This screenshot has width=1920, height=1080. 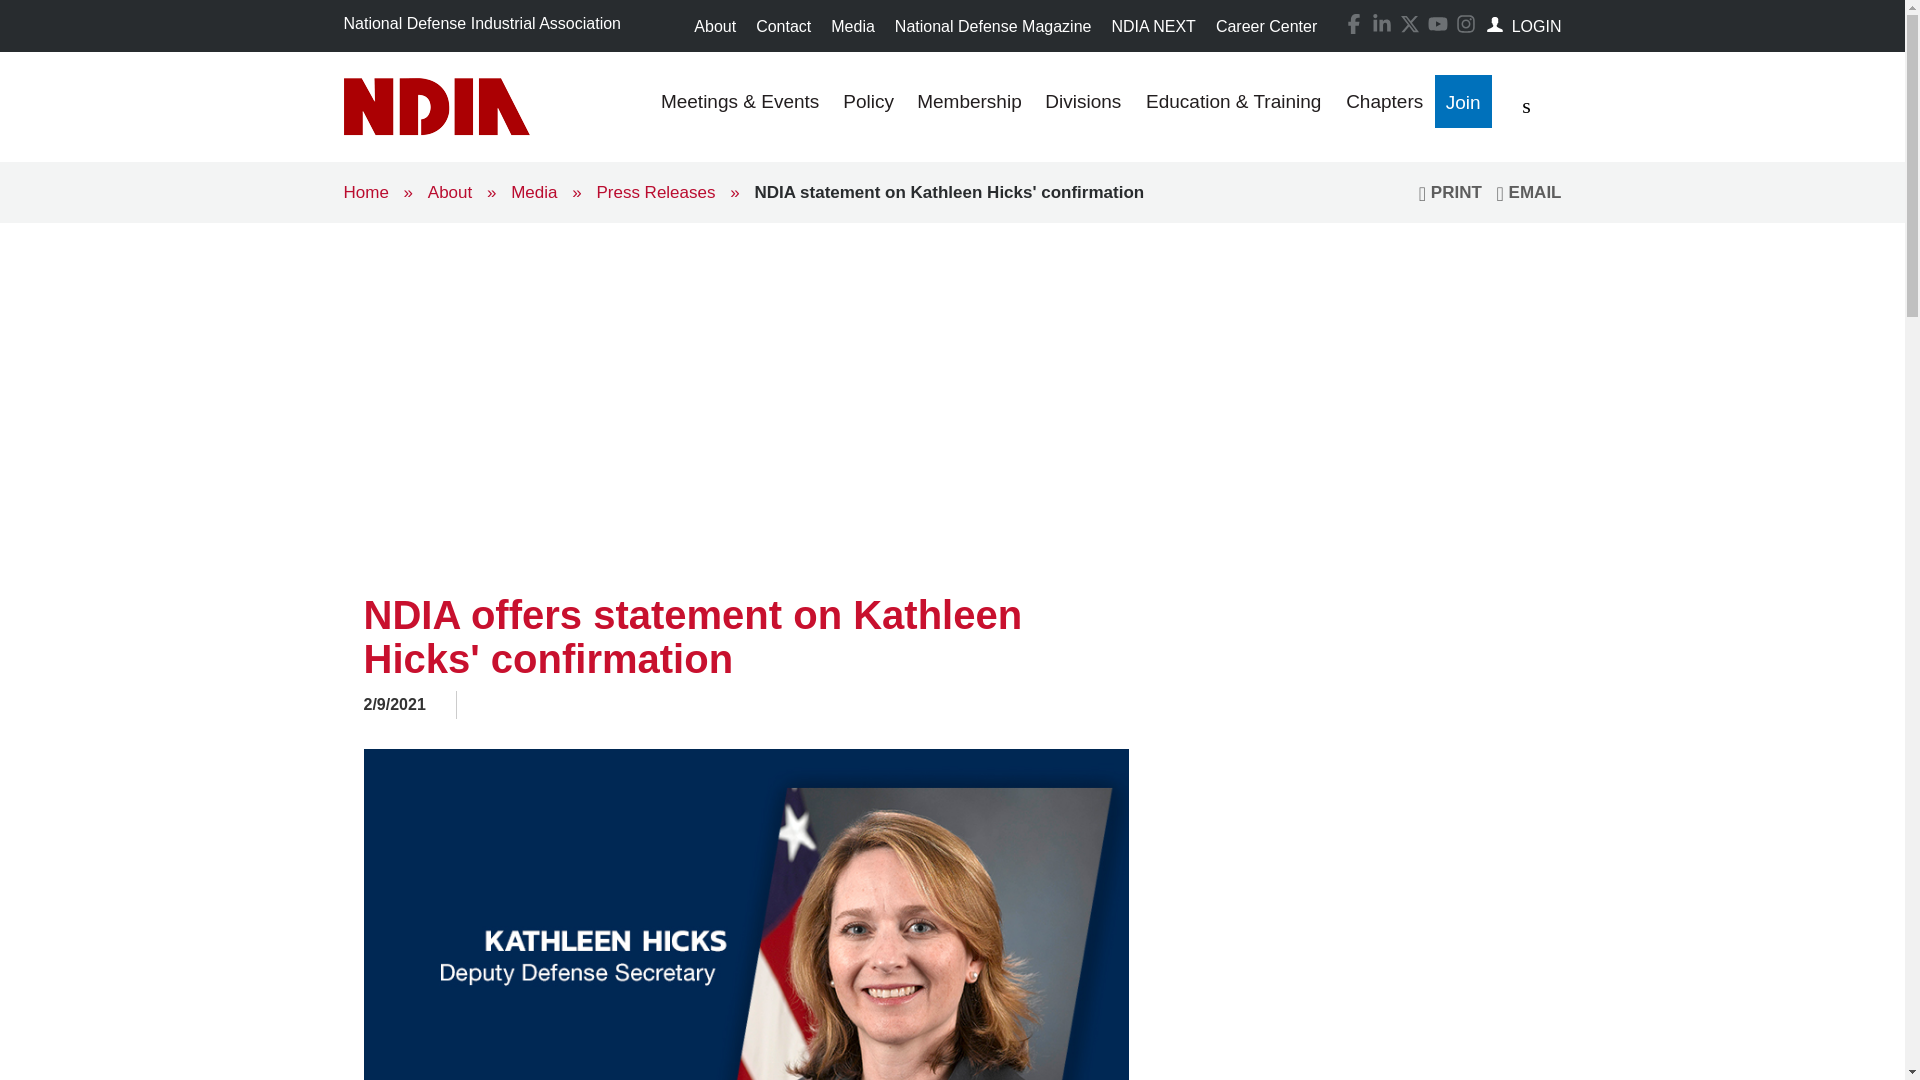 I want to click on X, so click(x=1410, y=24).